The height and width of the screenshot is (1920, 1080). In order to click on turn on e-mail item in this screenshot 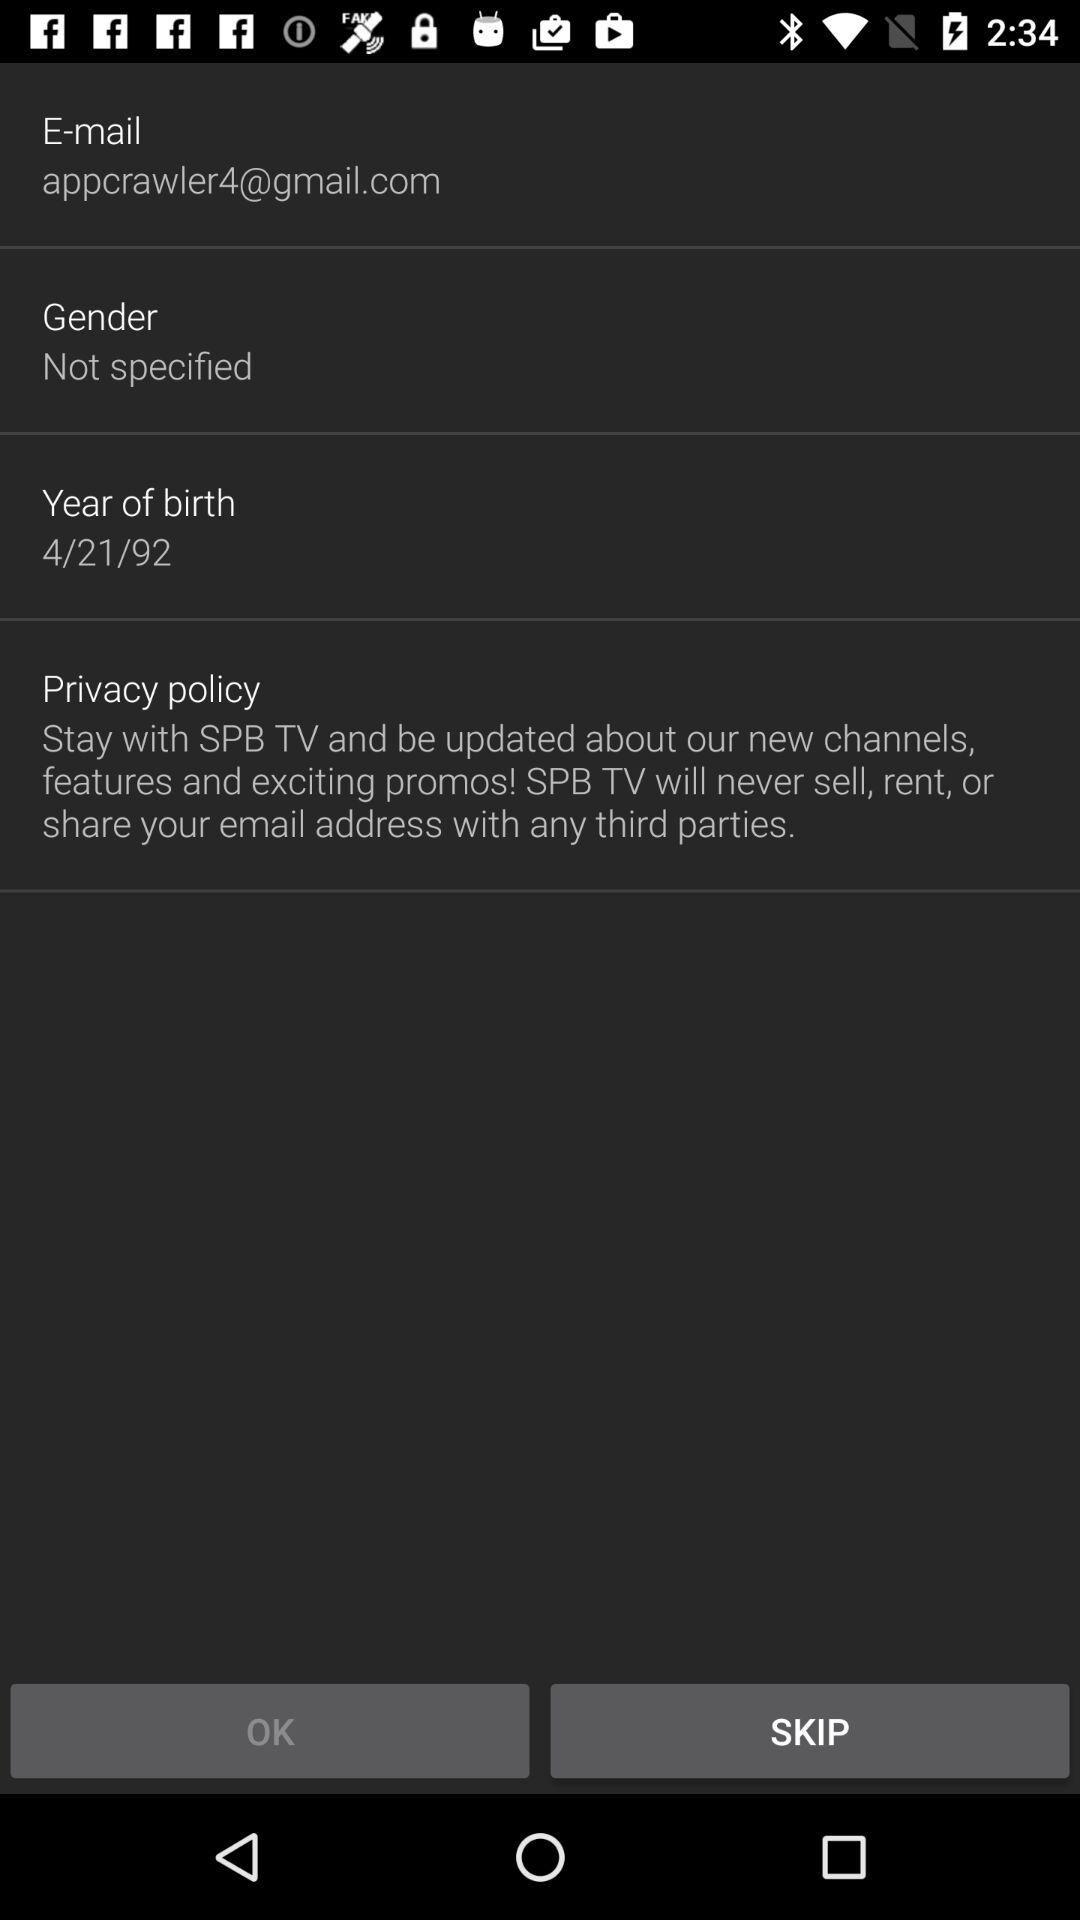, I will do `click(92, 130)`.